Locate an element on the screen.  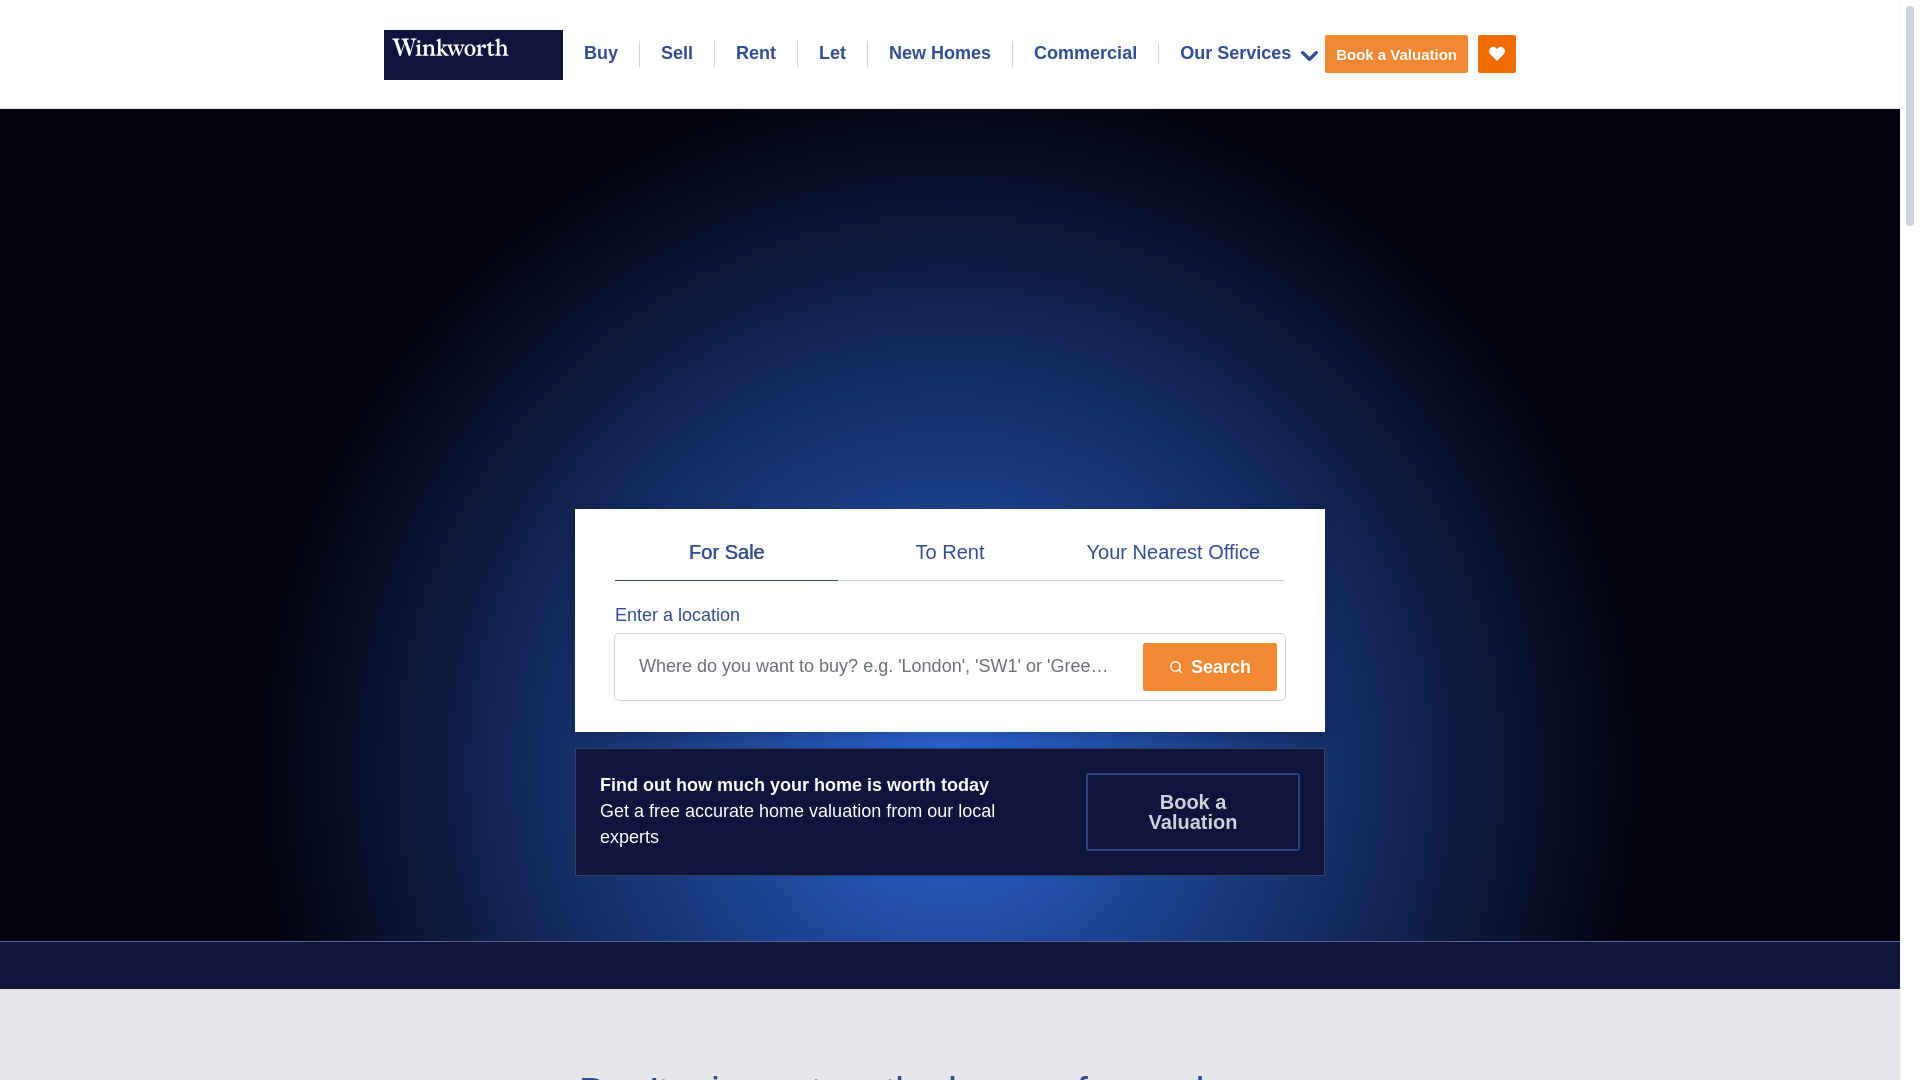
Let is located at coordinates (832, 54).